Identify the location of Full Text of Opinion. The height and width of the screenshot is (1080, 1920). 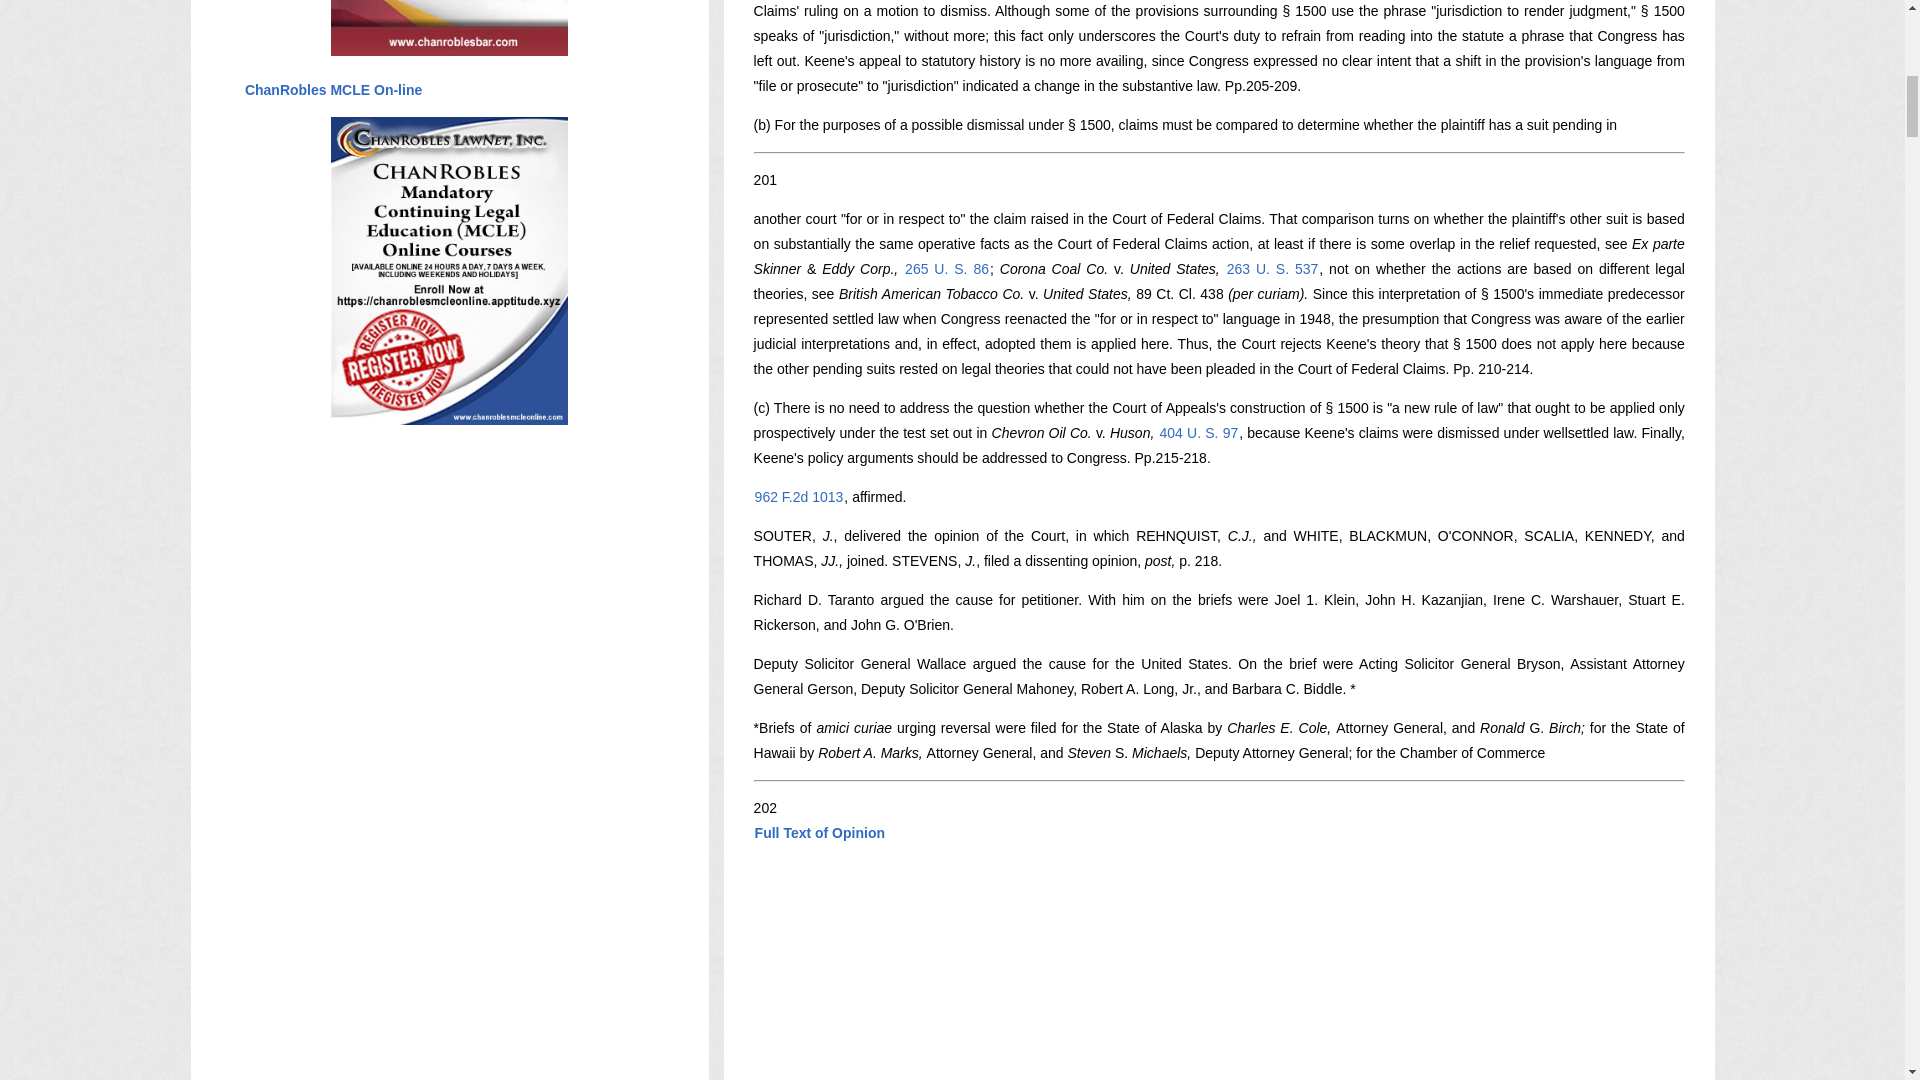
(820, 833).